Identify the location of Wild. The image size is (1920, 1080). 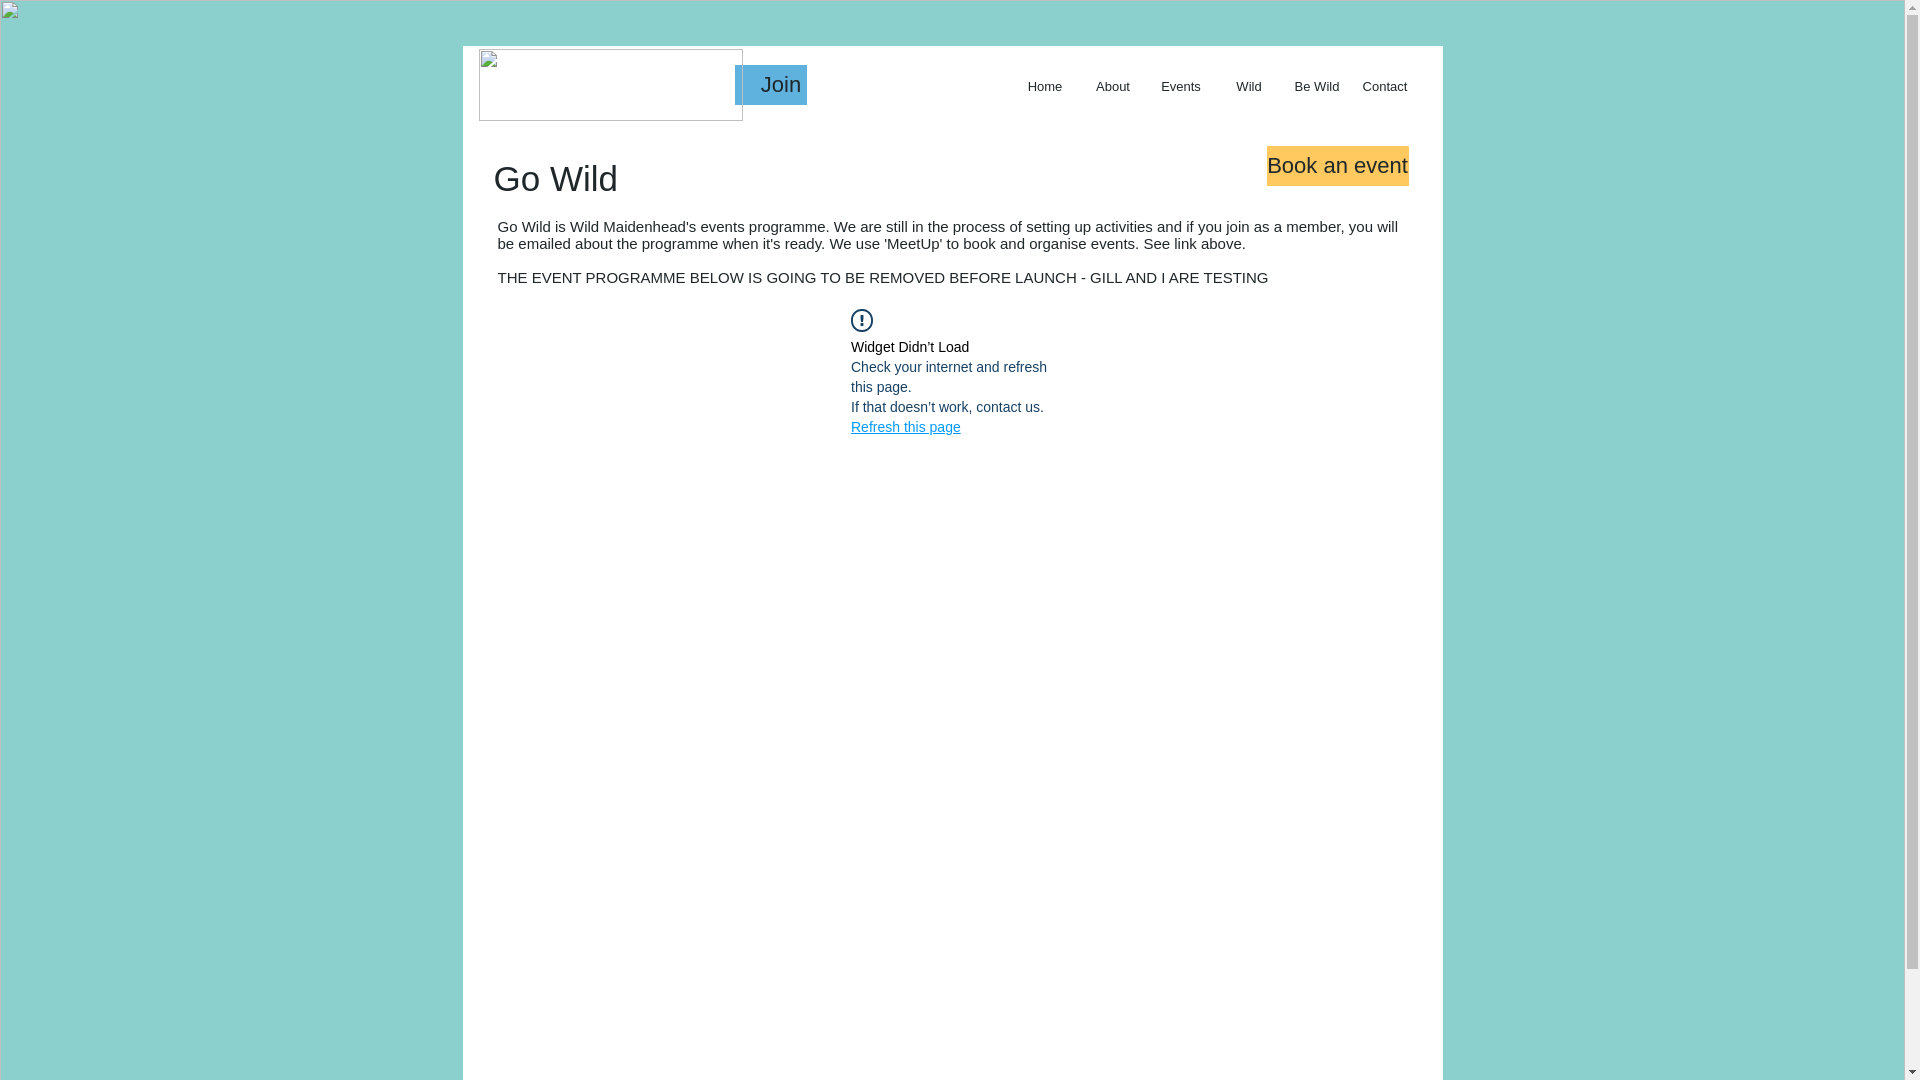
(1248, 86).